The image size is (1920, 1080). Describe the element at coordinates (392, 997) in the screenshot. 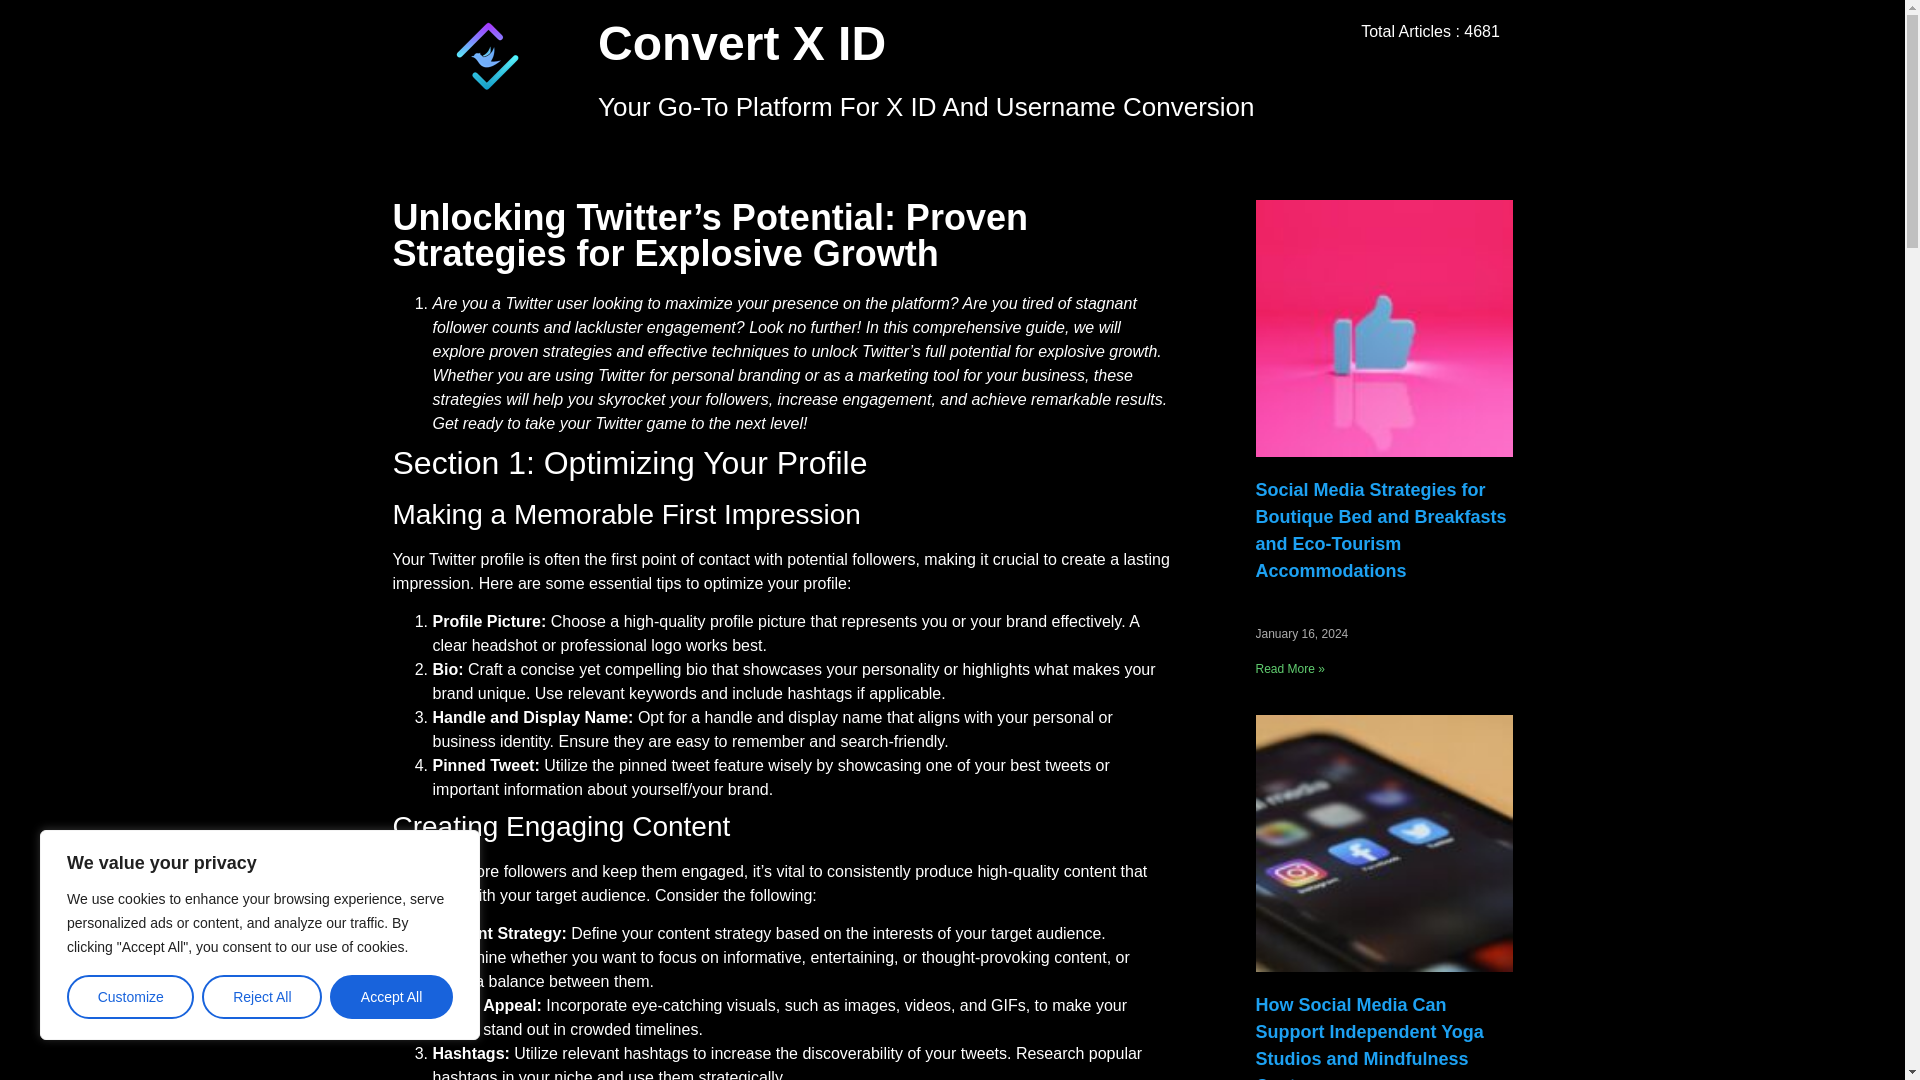

I see `Accept All` at that location.